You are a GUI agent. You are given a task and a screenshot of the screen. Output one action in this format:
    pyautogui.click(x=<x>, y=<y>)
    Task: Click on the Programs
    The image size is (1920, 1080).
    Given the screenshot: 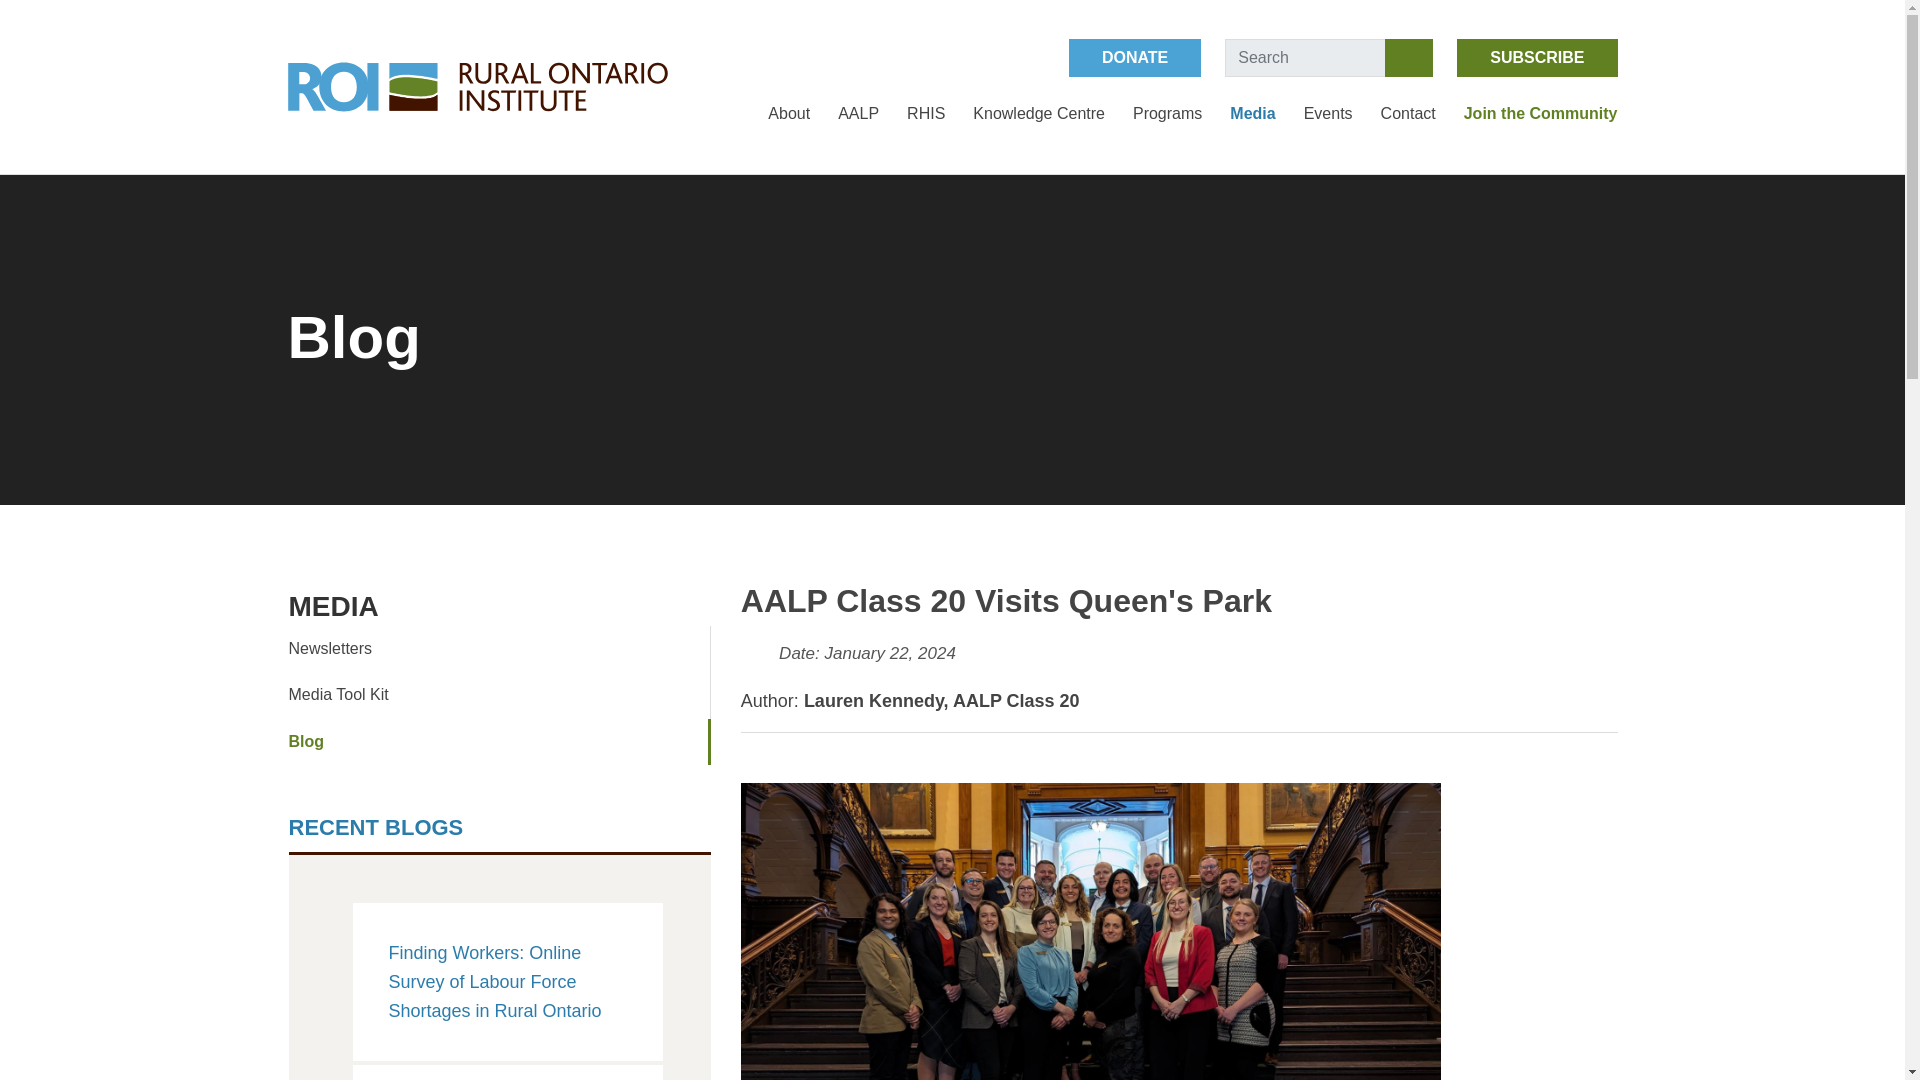 What is the action you would take?
    pyautogui.click(x=1166, y=114)
    